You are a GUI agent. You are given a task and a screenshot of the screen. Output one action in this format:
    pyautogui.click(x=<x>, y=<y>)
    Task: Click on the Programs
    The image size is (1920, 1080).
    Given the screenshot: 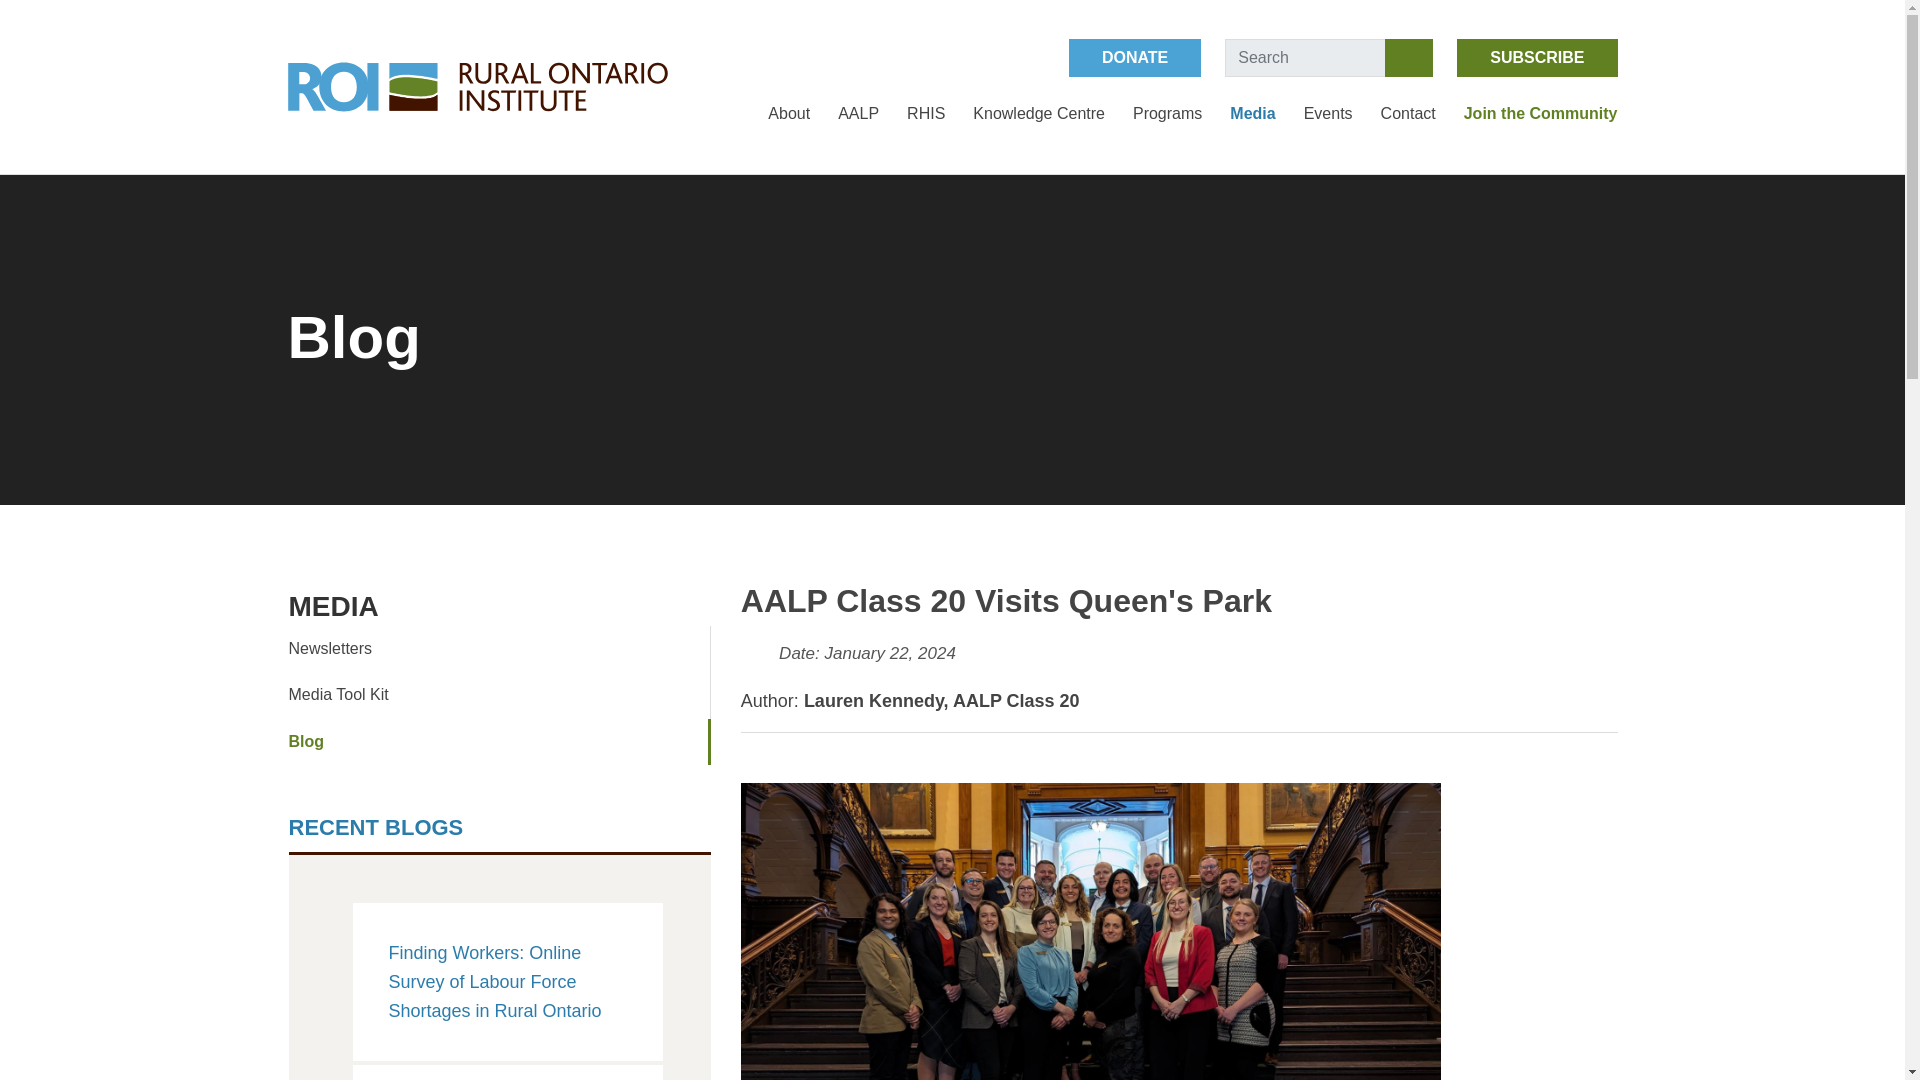 What is the action you would take?
    pyautogui.click(x=1166, y=114)
    